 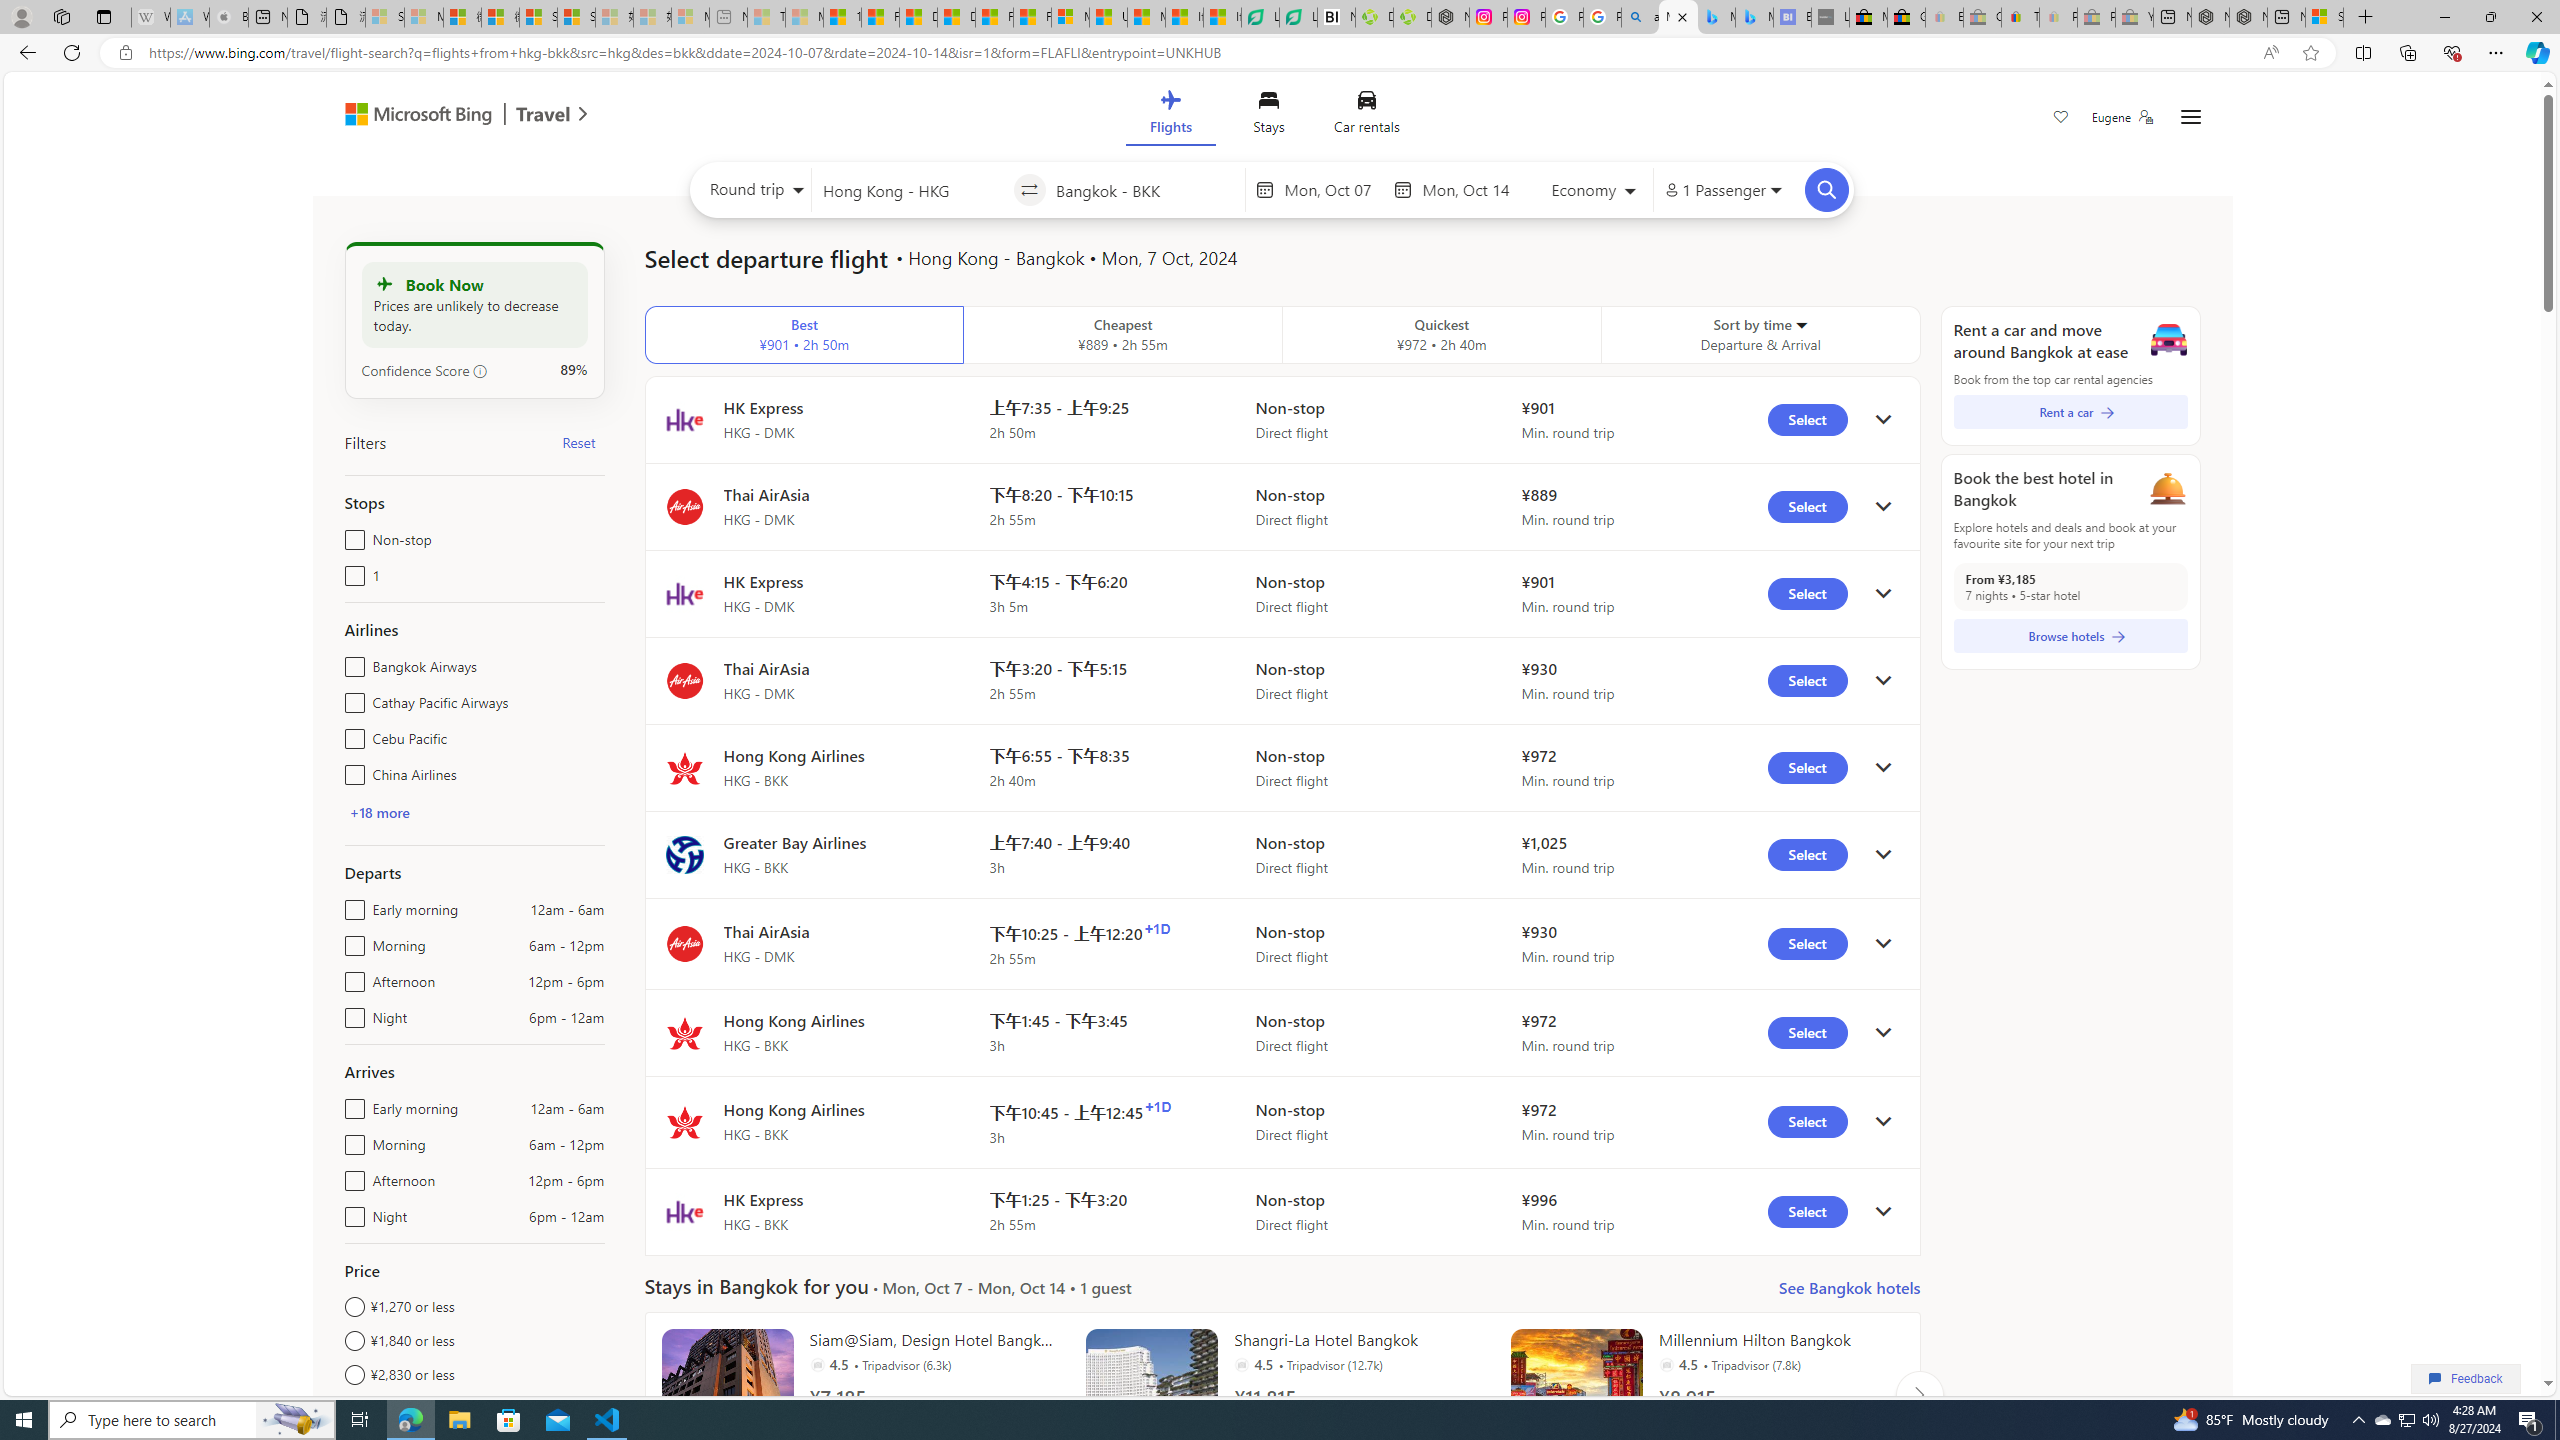 I want to click on Microsoft Bing Travel - Shangri-La Hotel Bangkok, so click(x=1754, y=17).